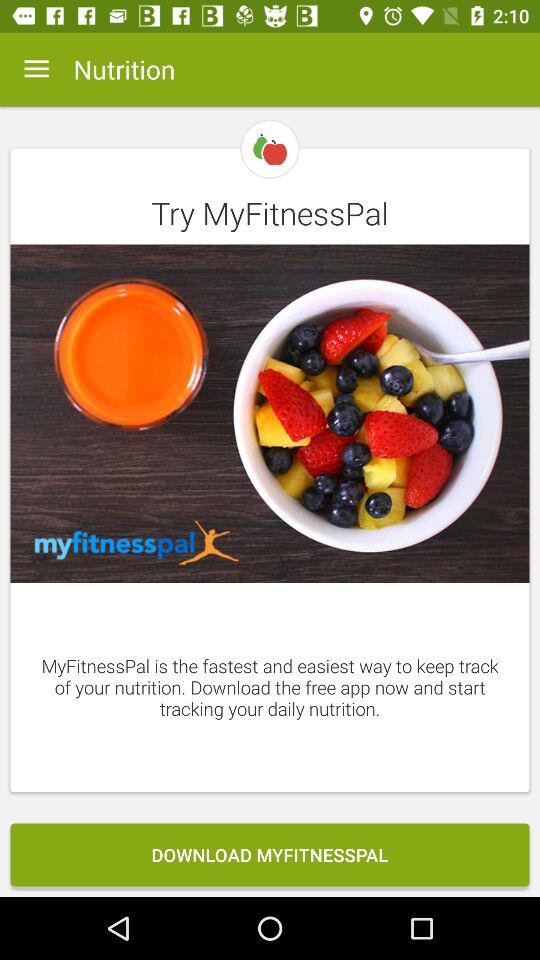 The height and width of the screenshot is (960, 540). What do you see at coordinates (36, 69) in the screenshot?
I see `click the item to the left of nutrition` at bounding box center [36, 69].